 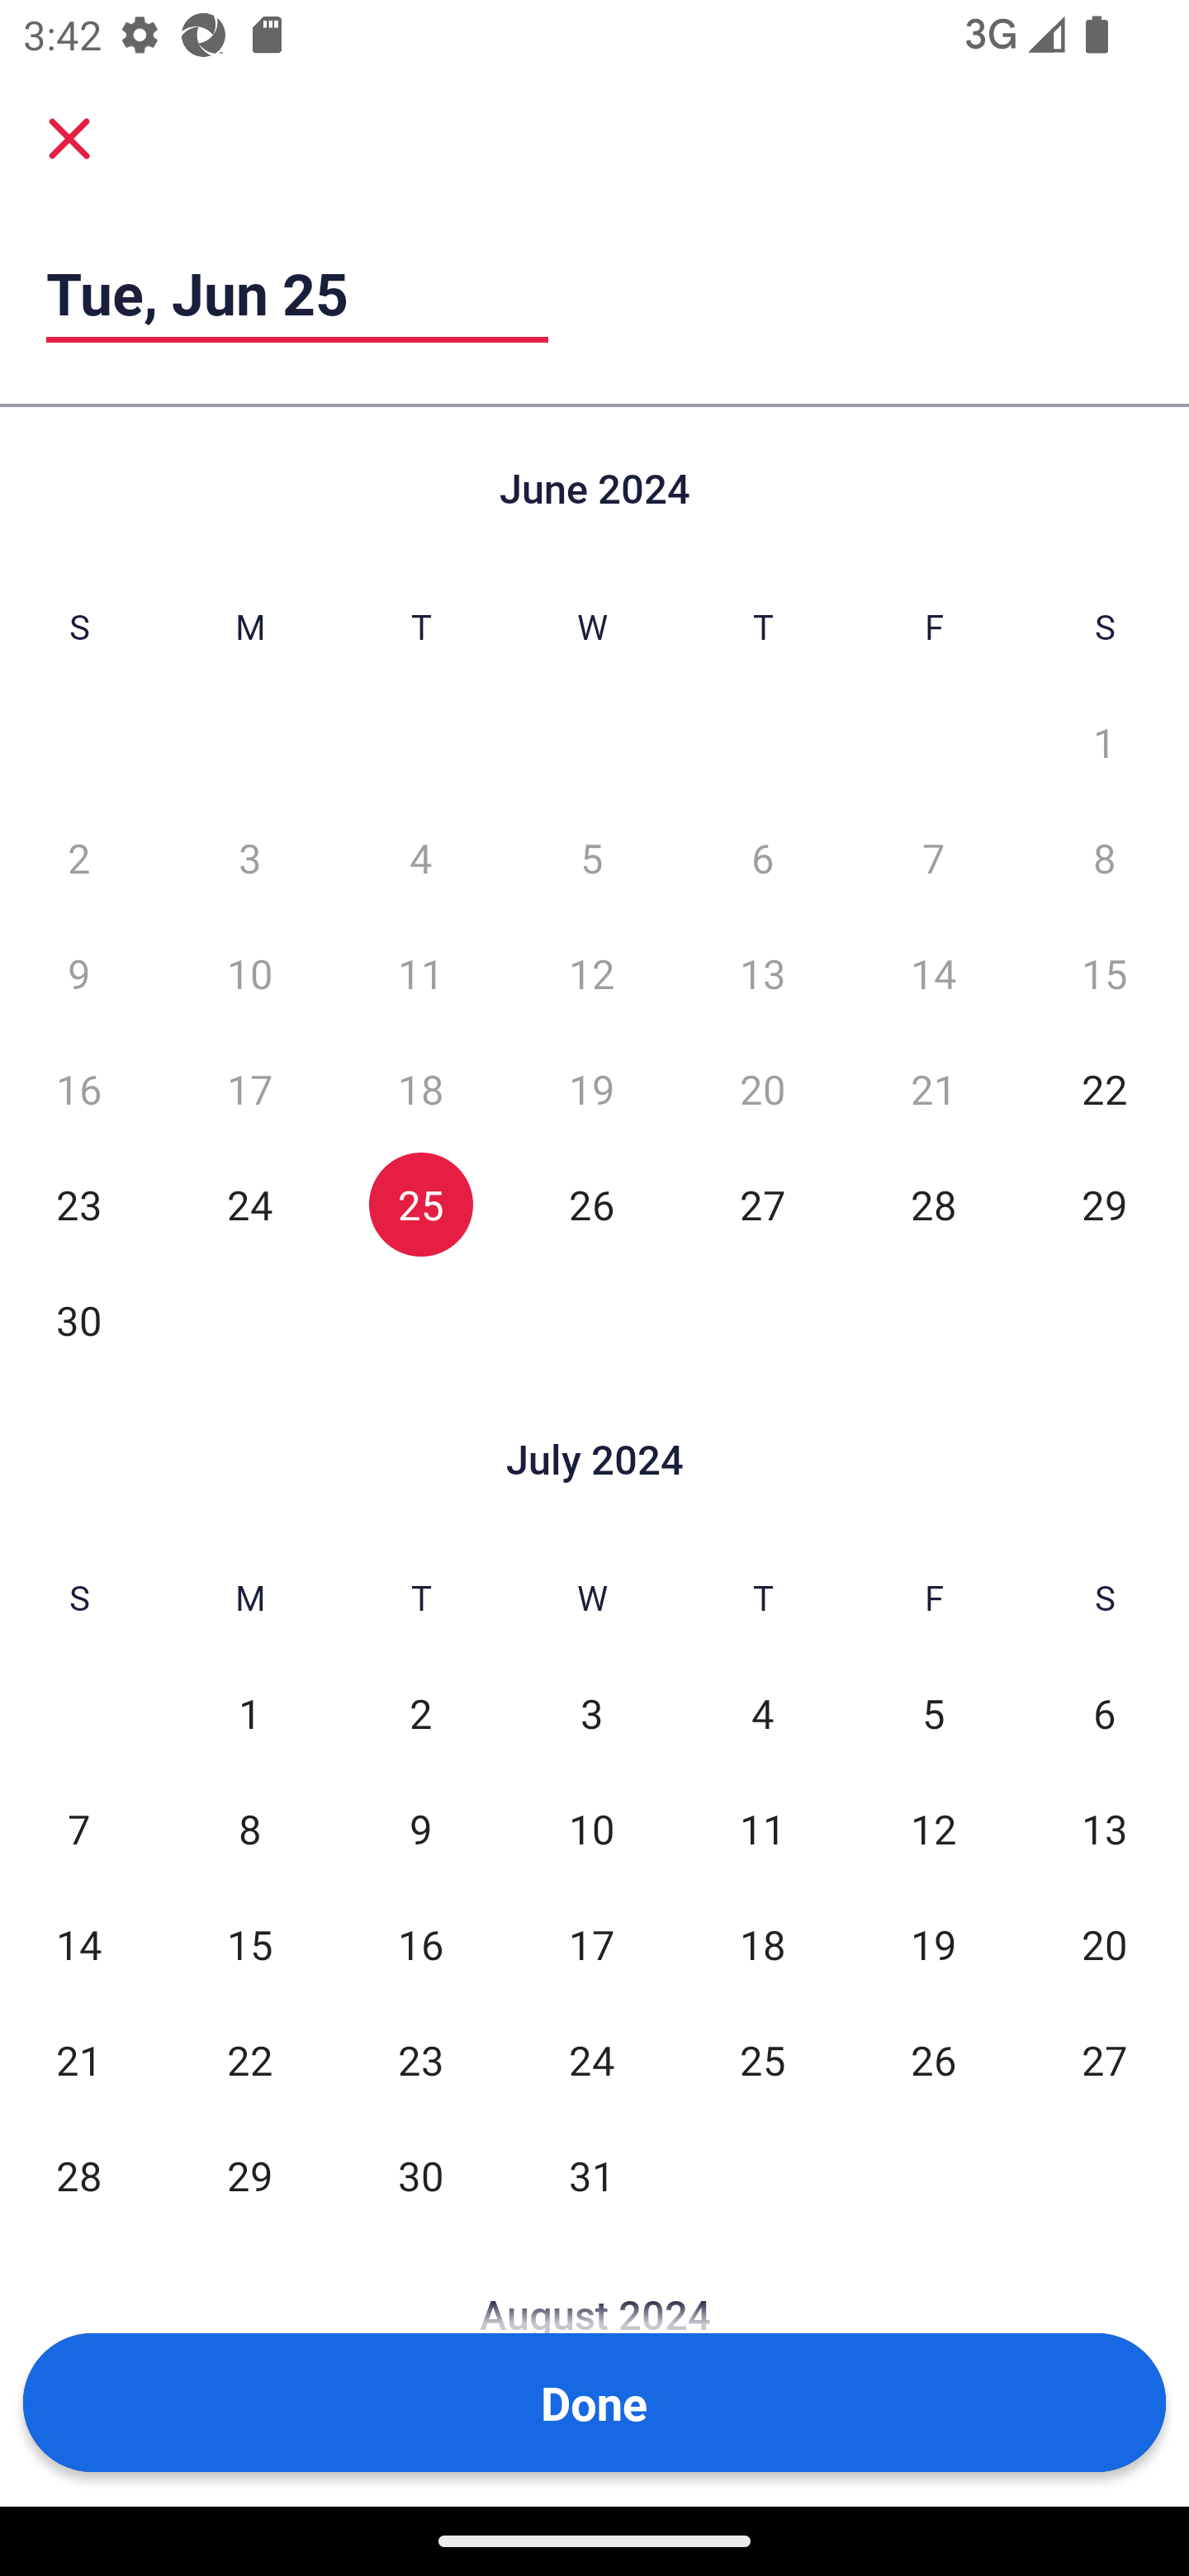 What do you see at coordinates (249, 1714) in the screenshot?
I see `1 Mon, Jul 1, Not Selected` at bounding box center [249, 1714].